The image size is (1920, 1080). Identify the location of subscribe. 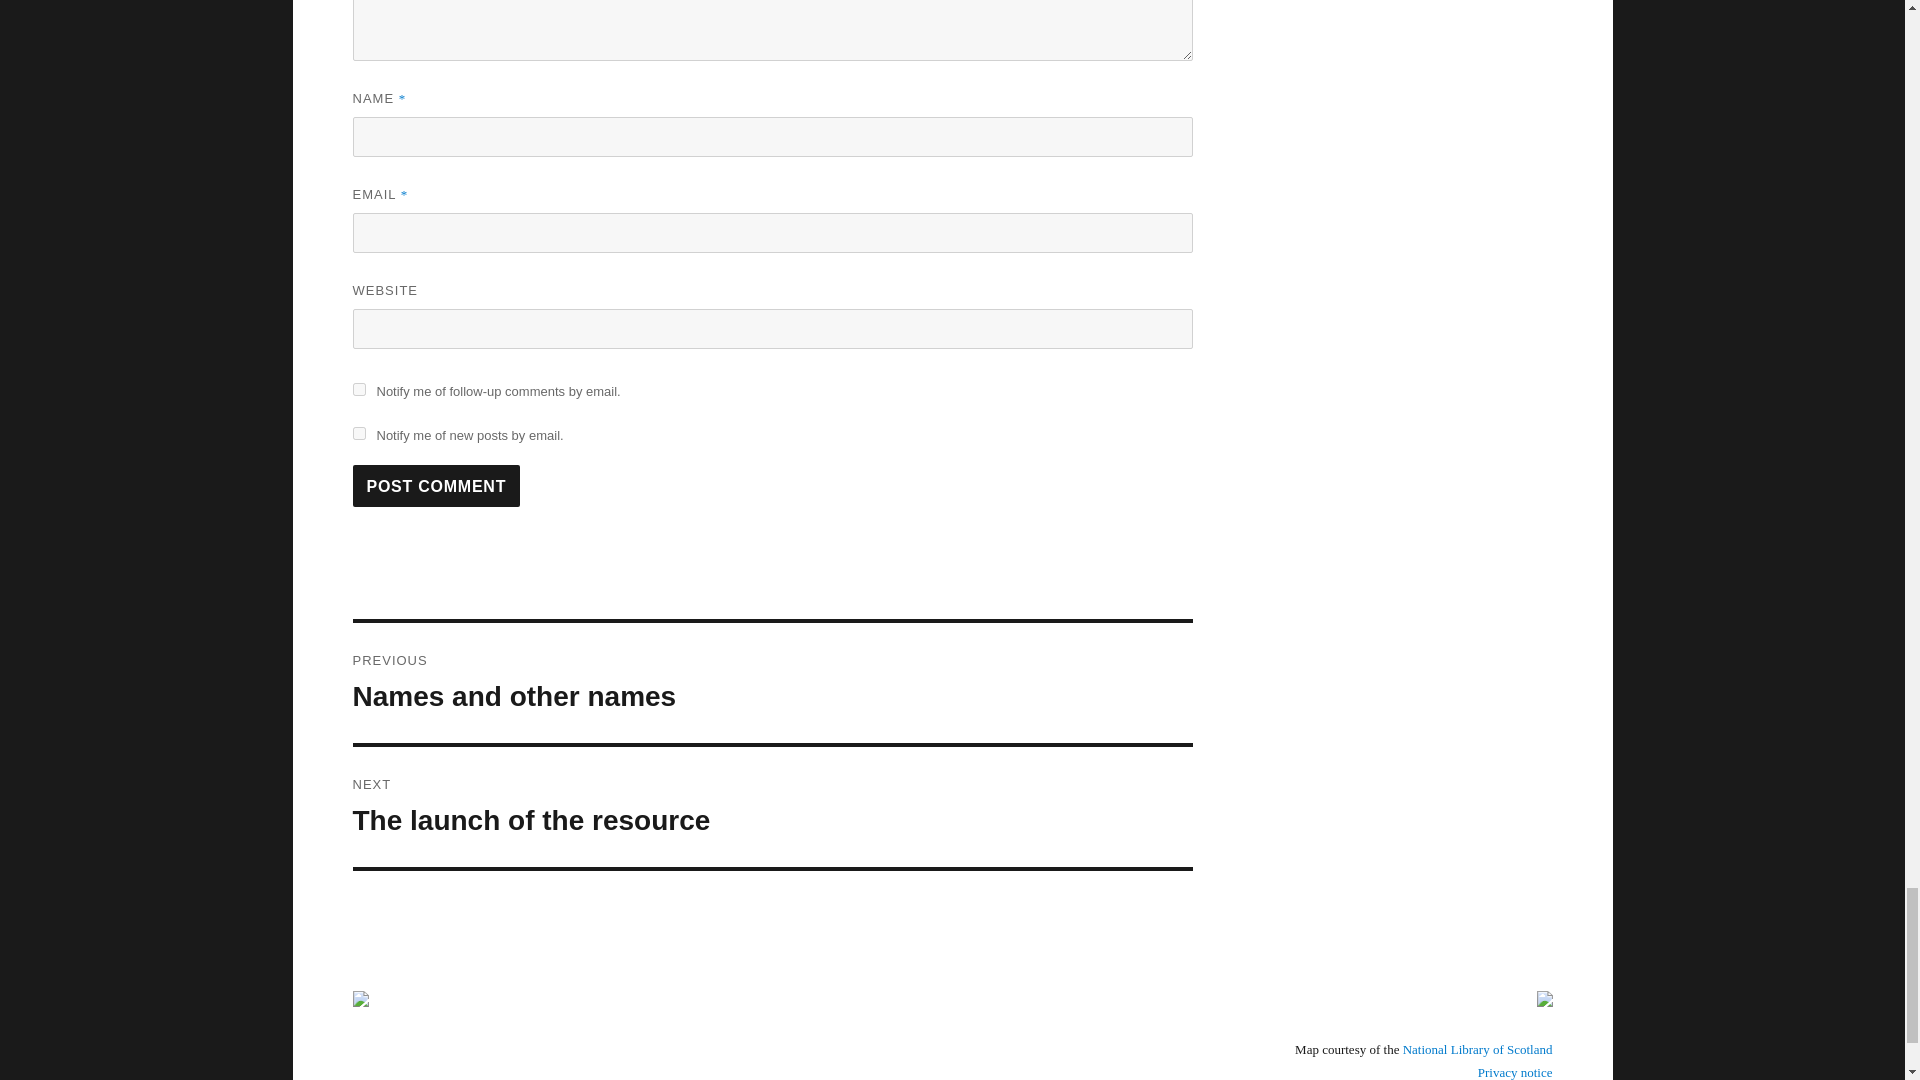
(1478, 1050).